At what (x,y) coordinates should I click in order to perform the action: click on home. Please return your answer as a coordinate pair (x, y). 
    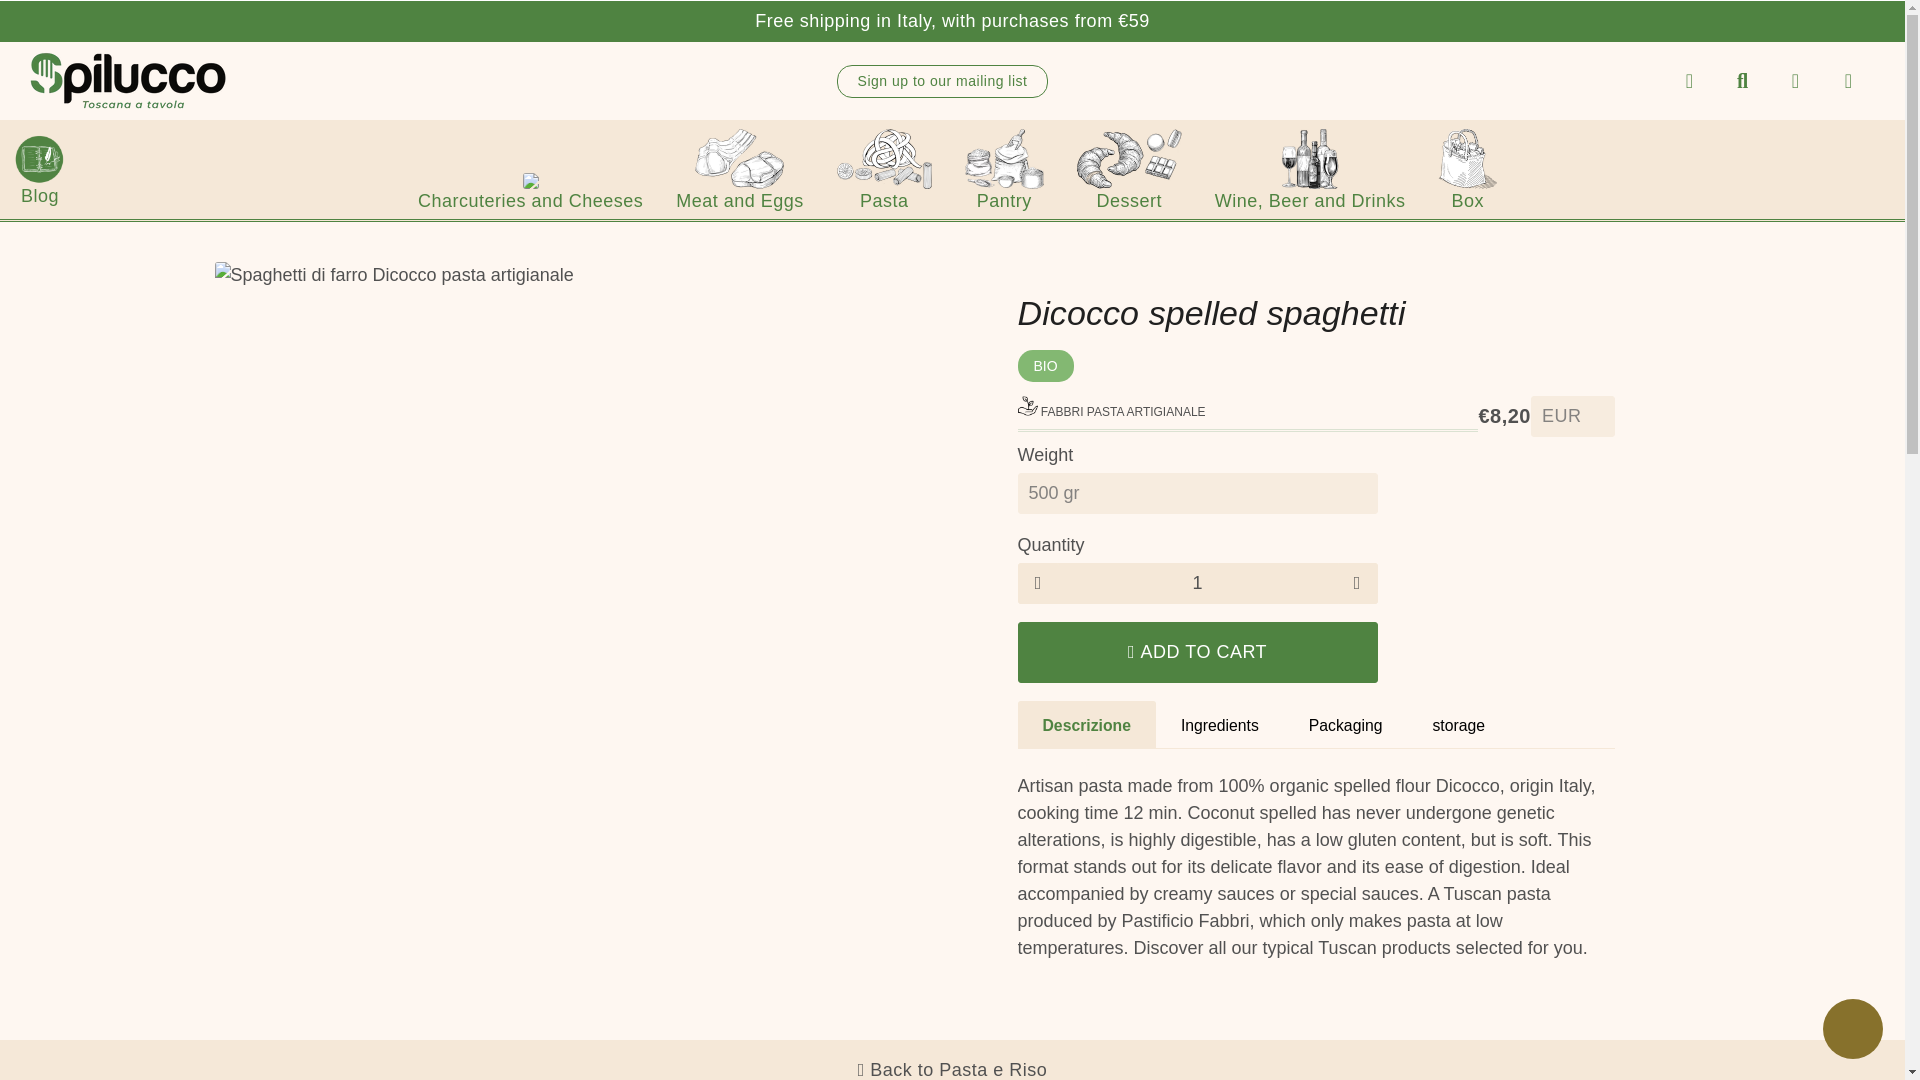
    Looking at the image, I should click on (1689, 80).